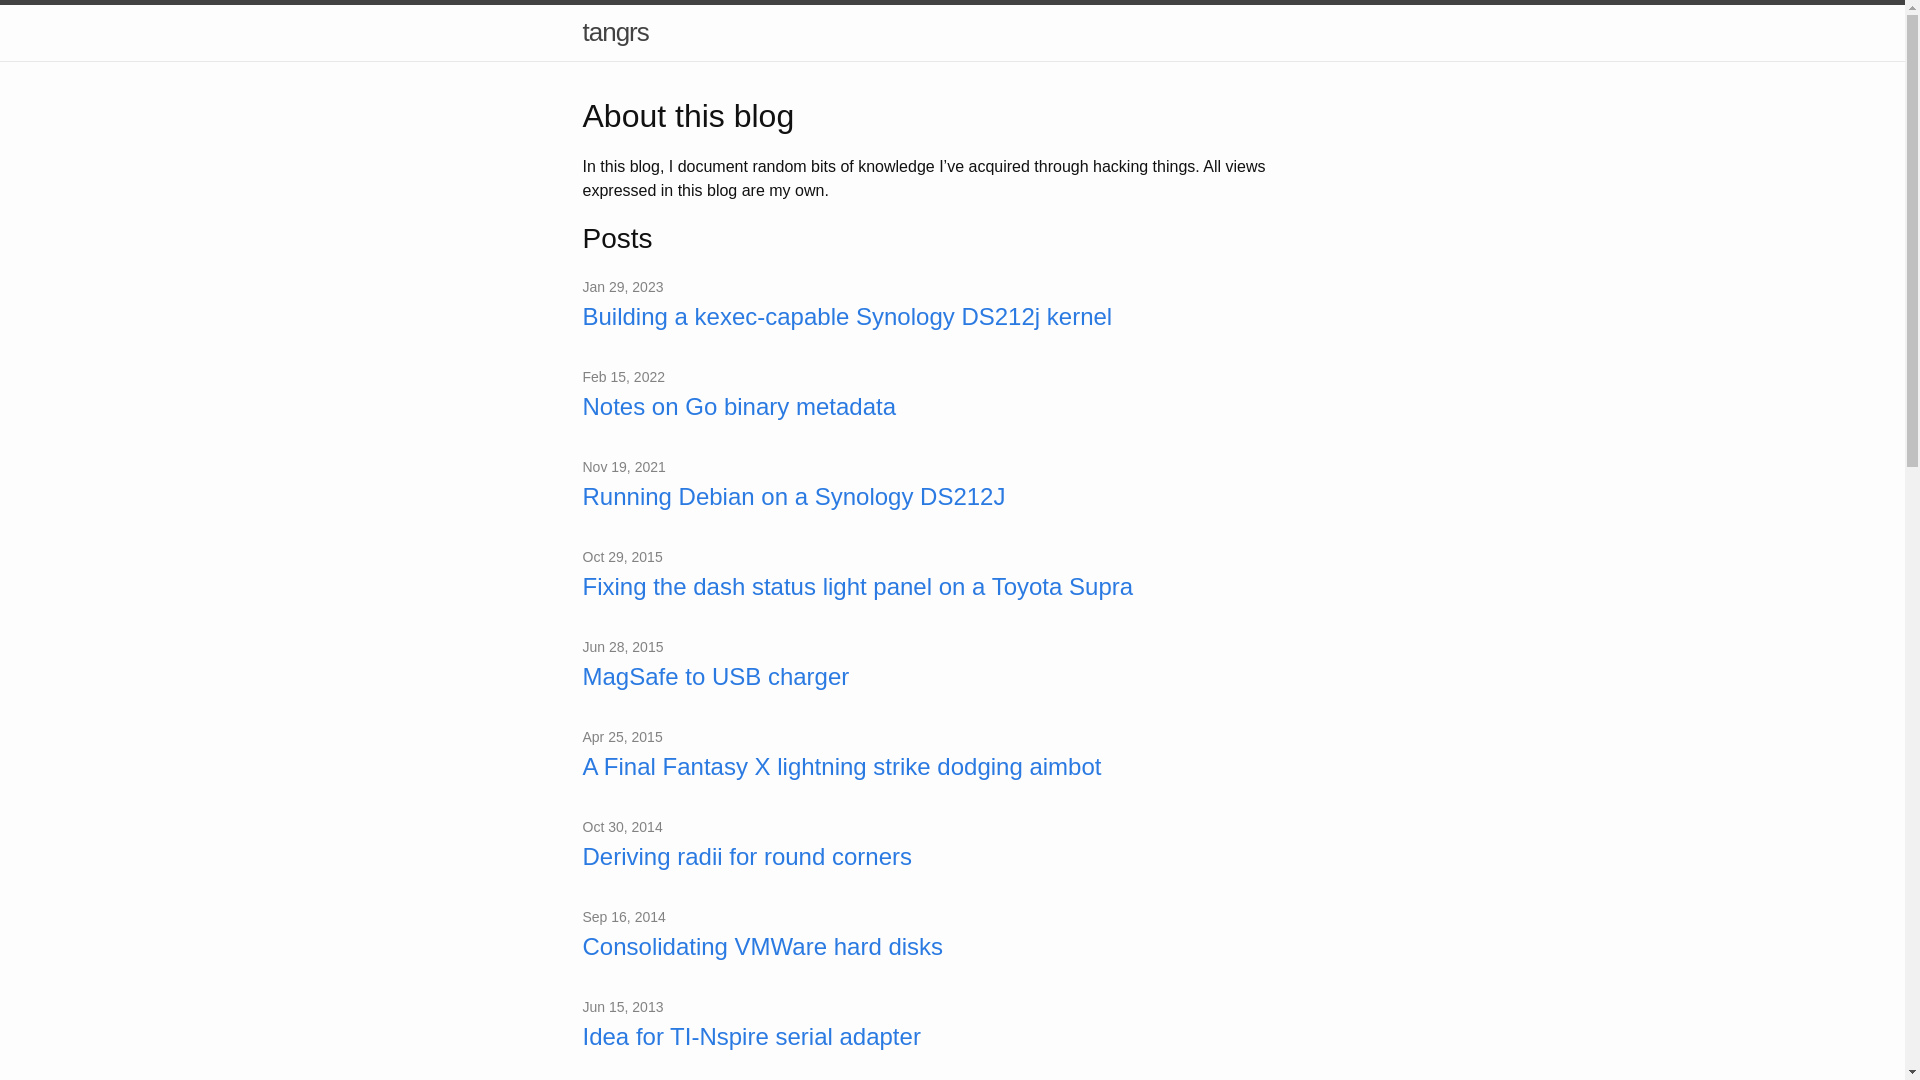  Describe the element at coordinates (952, 947) in the screenshot. I see `Consolidating VMWare hard disks` at that location.